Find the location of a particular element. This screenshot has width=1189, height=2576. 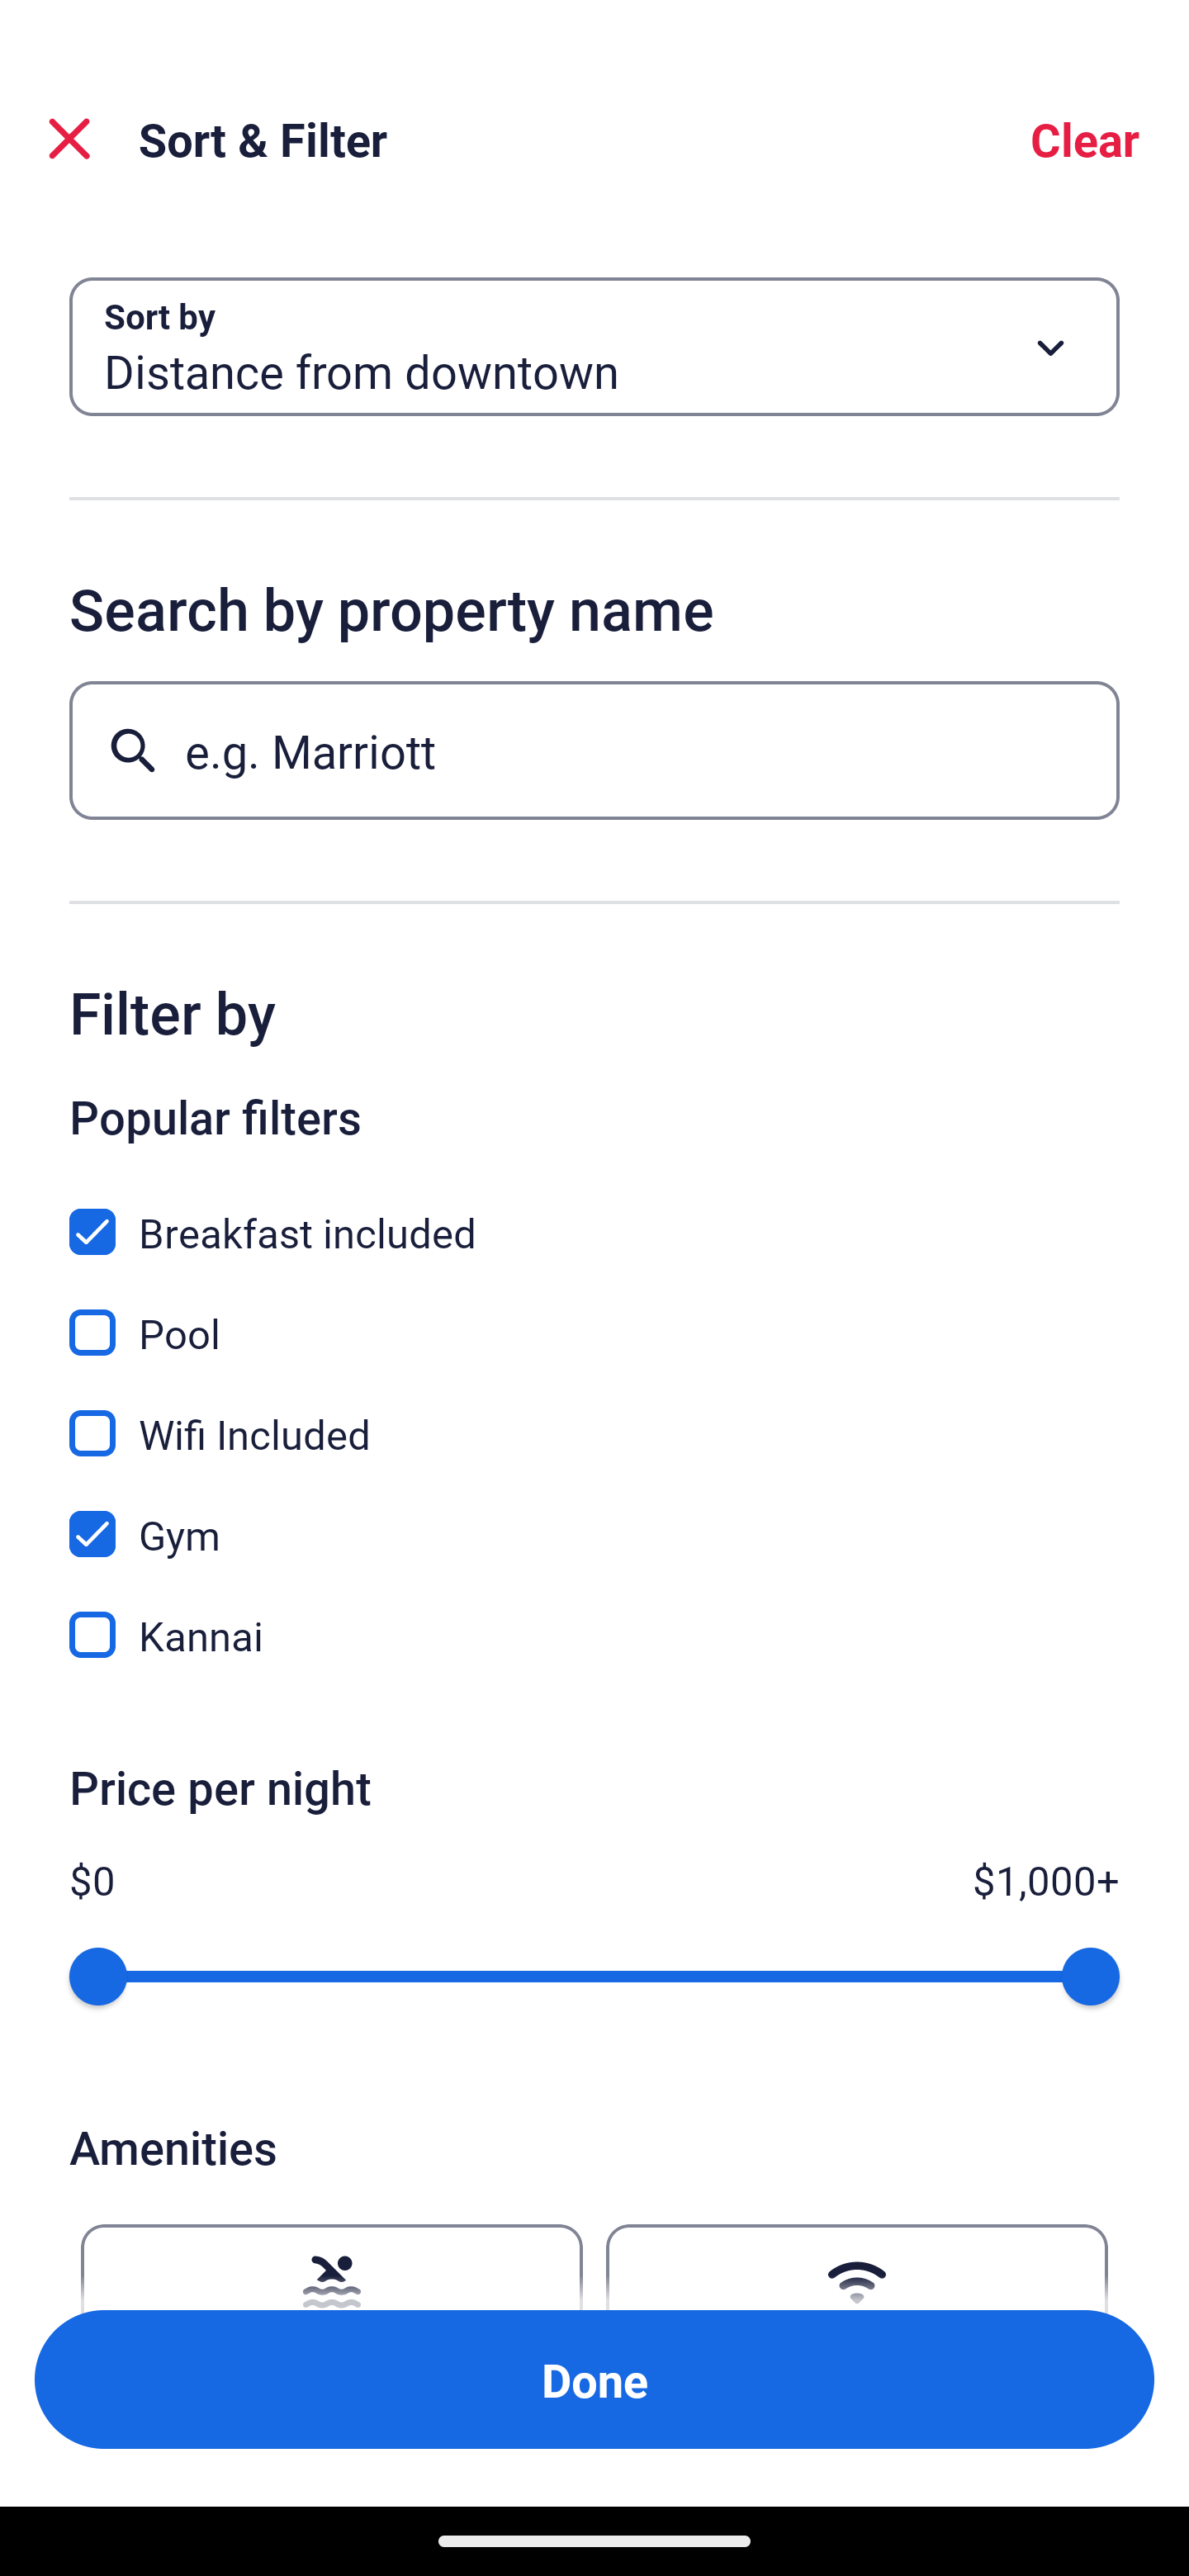

Wifi Included, Wifi Included is located at coordinates (594, 1415).